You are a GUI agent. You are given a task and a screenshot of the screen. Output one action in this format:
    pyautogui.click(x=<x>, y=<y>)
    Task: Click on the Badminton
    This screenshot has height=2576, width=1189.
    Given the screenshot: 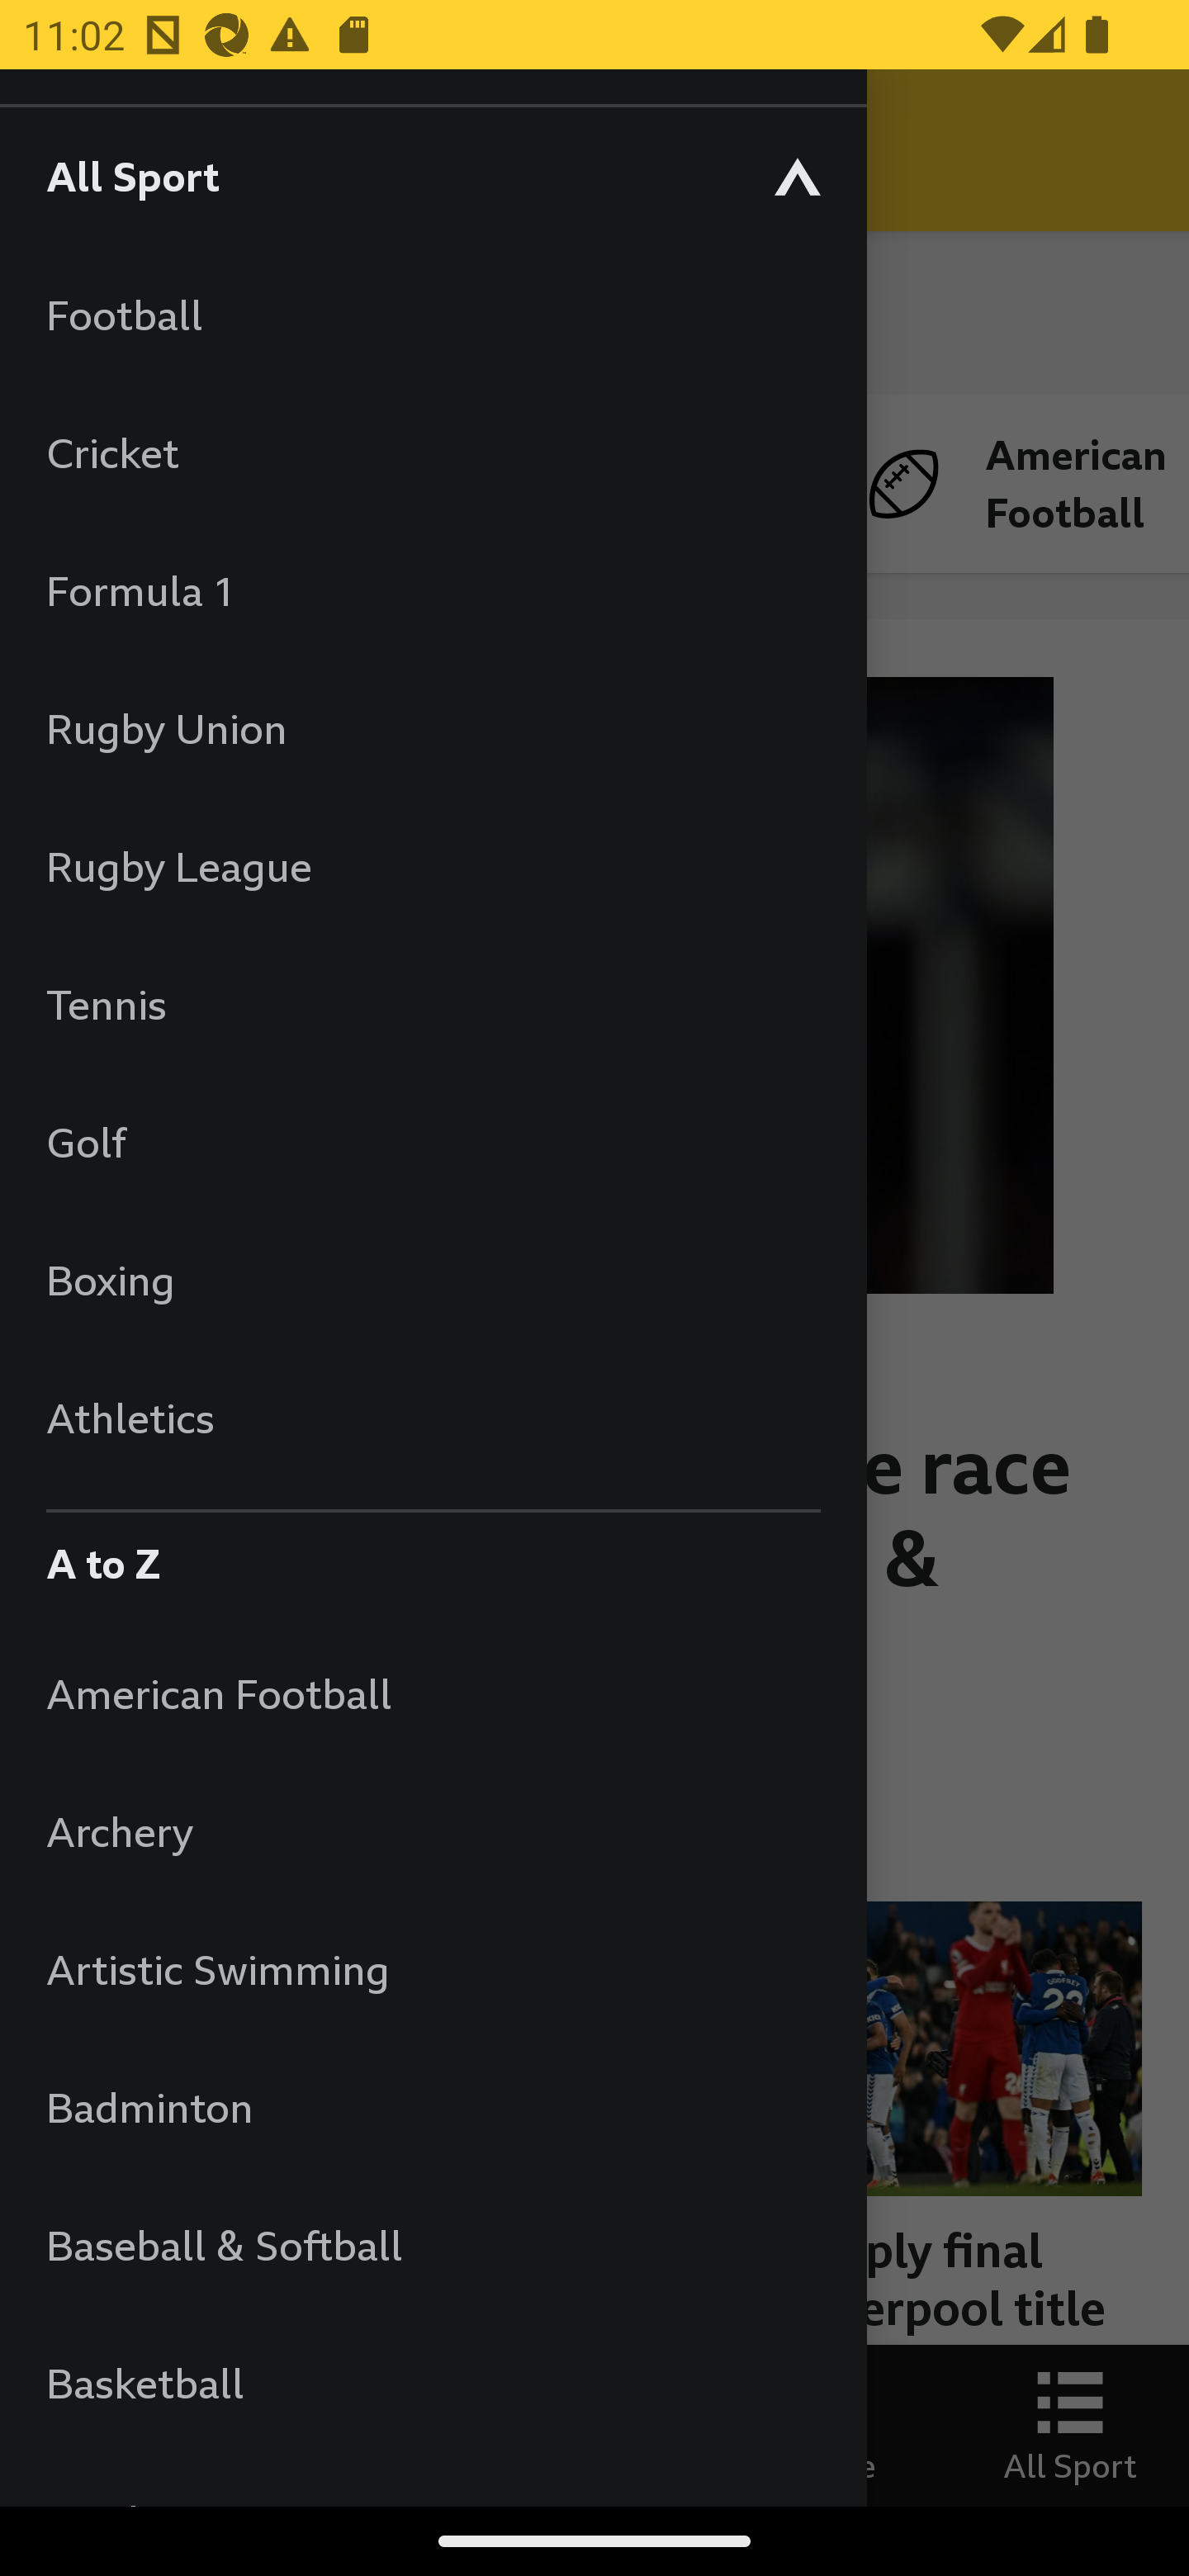 What is the action you would take?
    pyautogui.click(x=433, y=2107)
    